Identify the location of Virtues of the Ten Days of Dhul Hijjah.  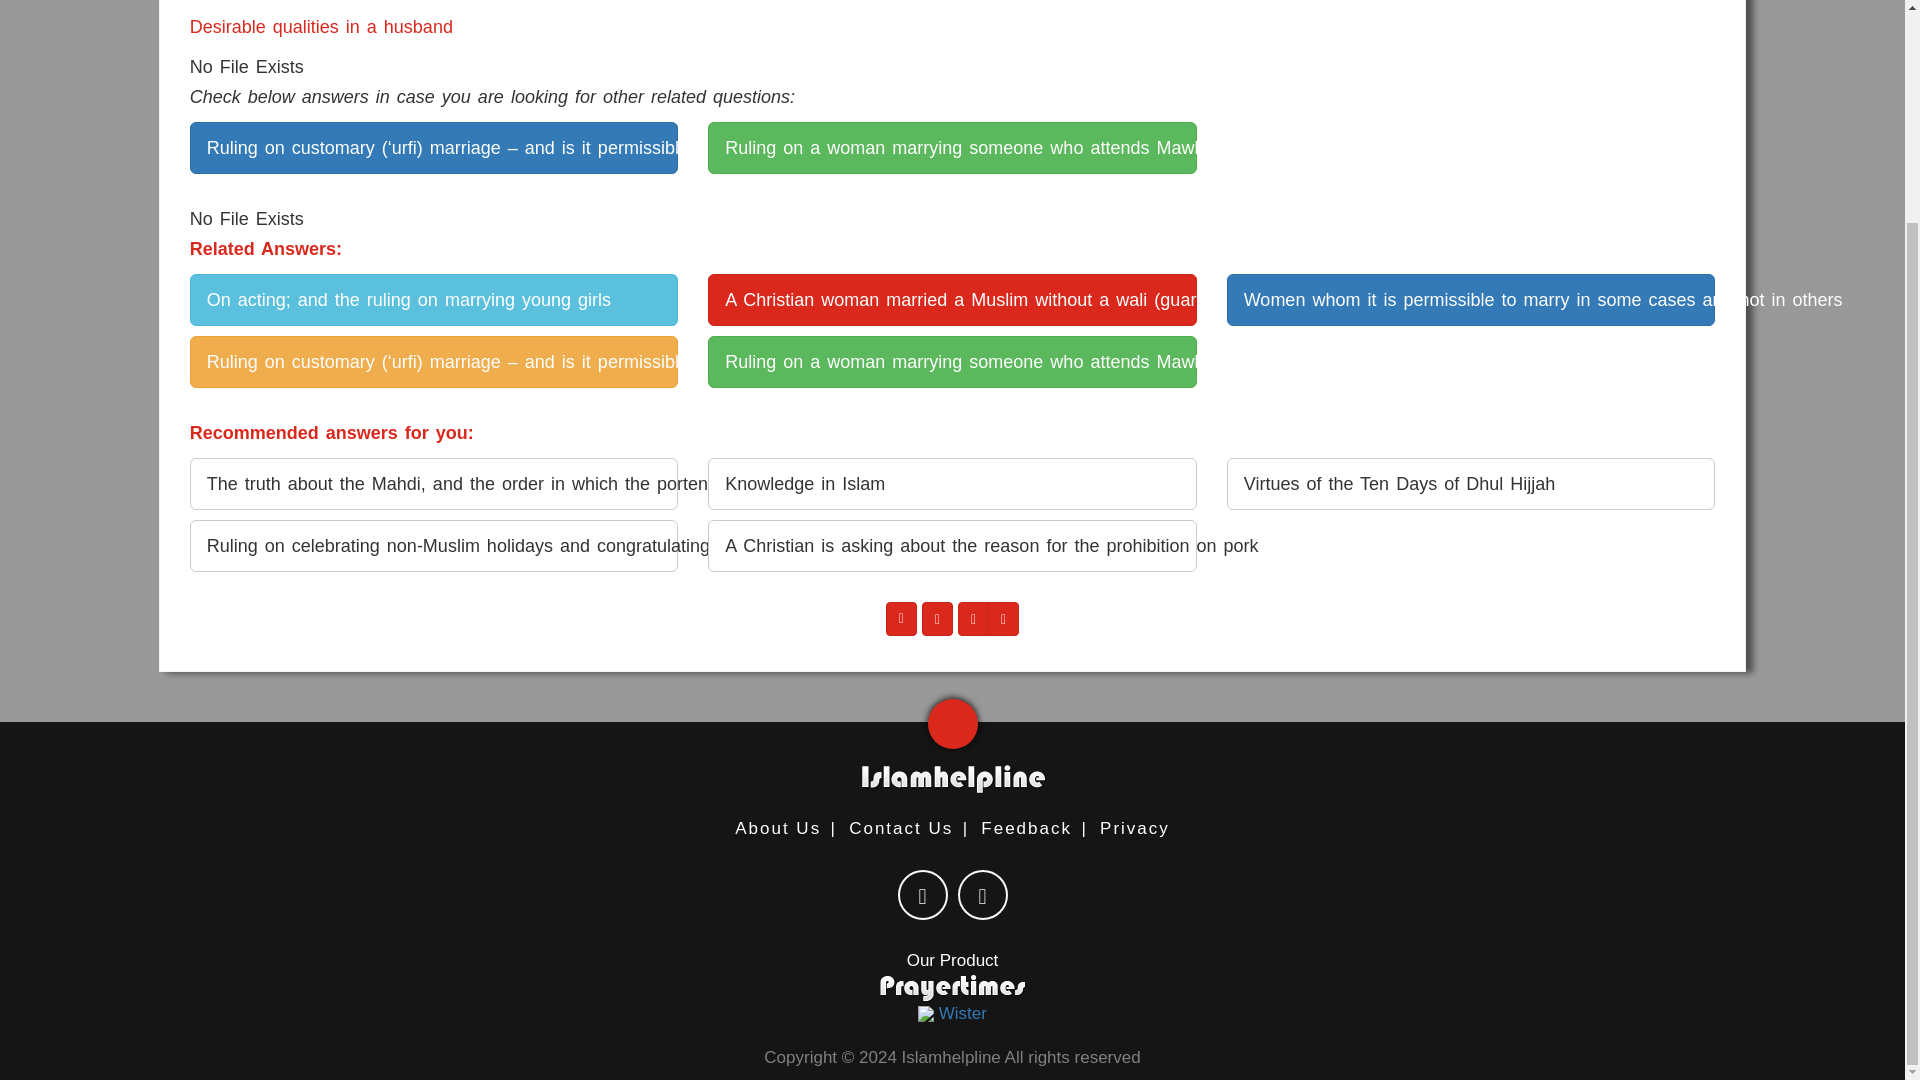
(1470, 483).